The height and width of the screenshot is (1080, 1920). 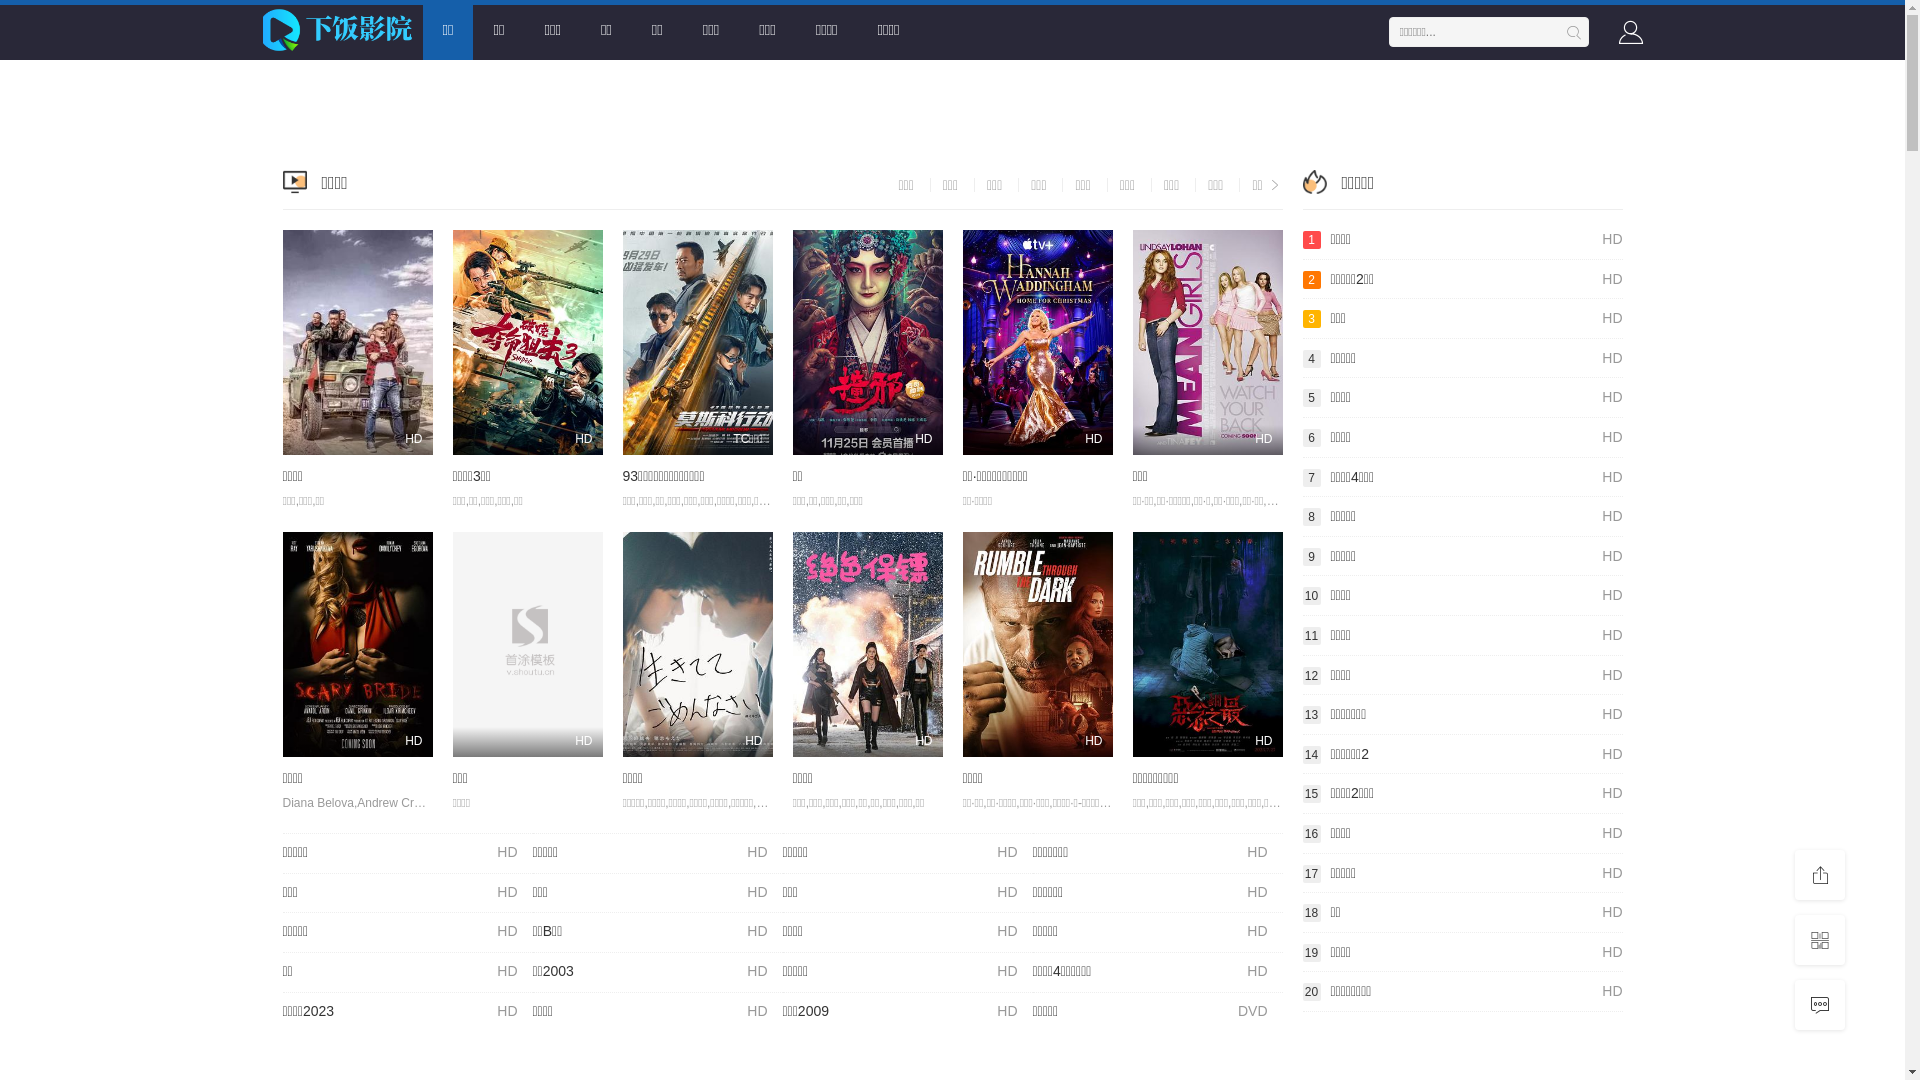 What do you see at coordinates (867, 644) in the screenshot?
I see `HD` at bounding box center [867, 644].